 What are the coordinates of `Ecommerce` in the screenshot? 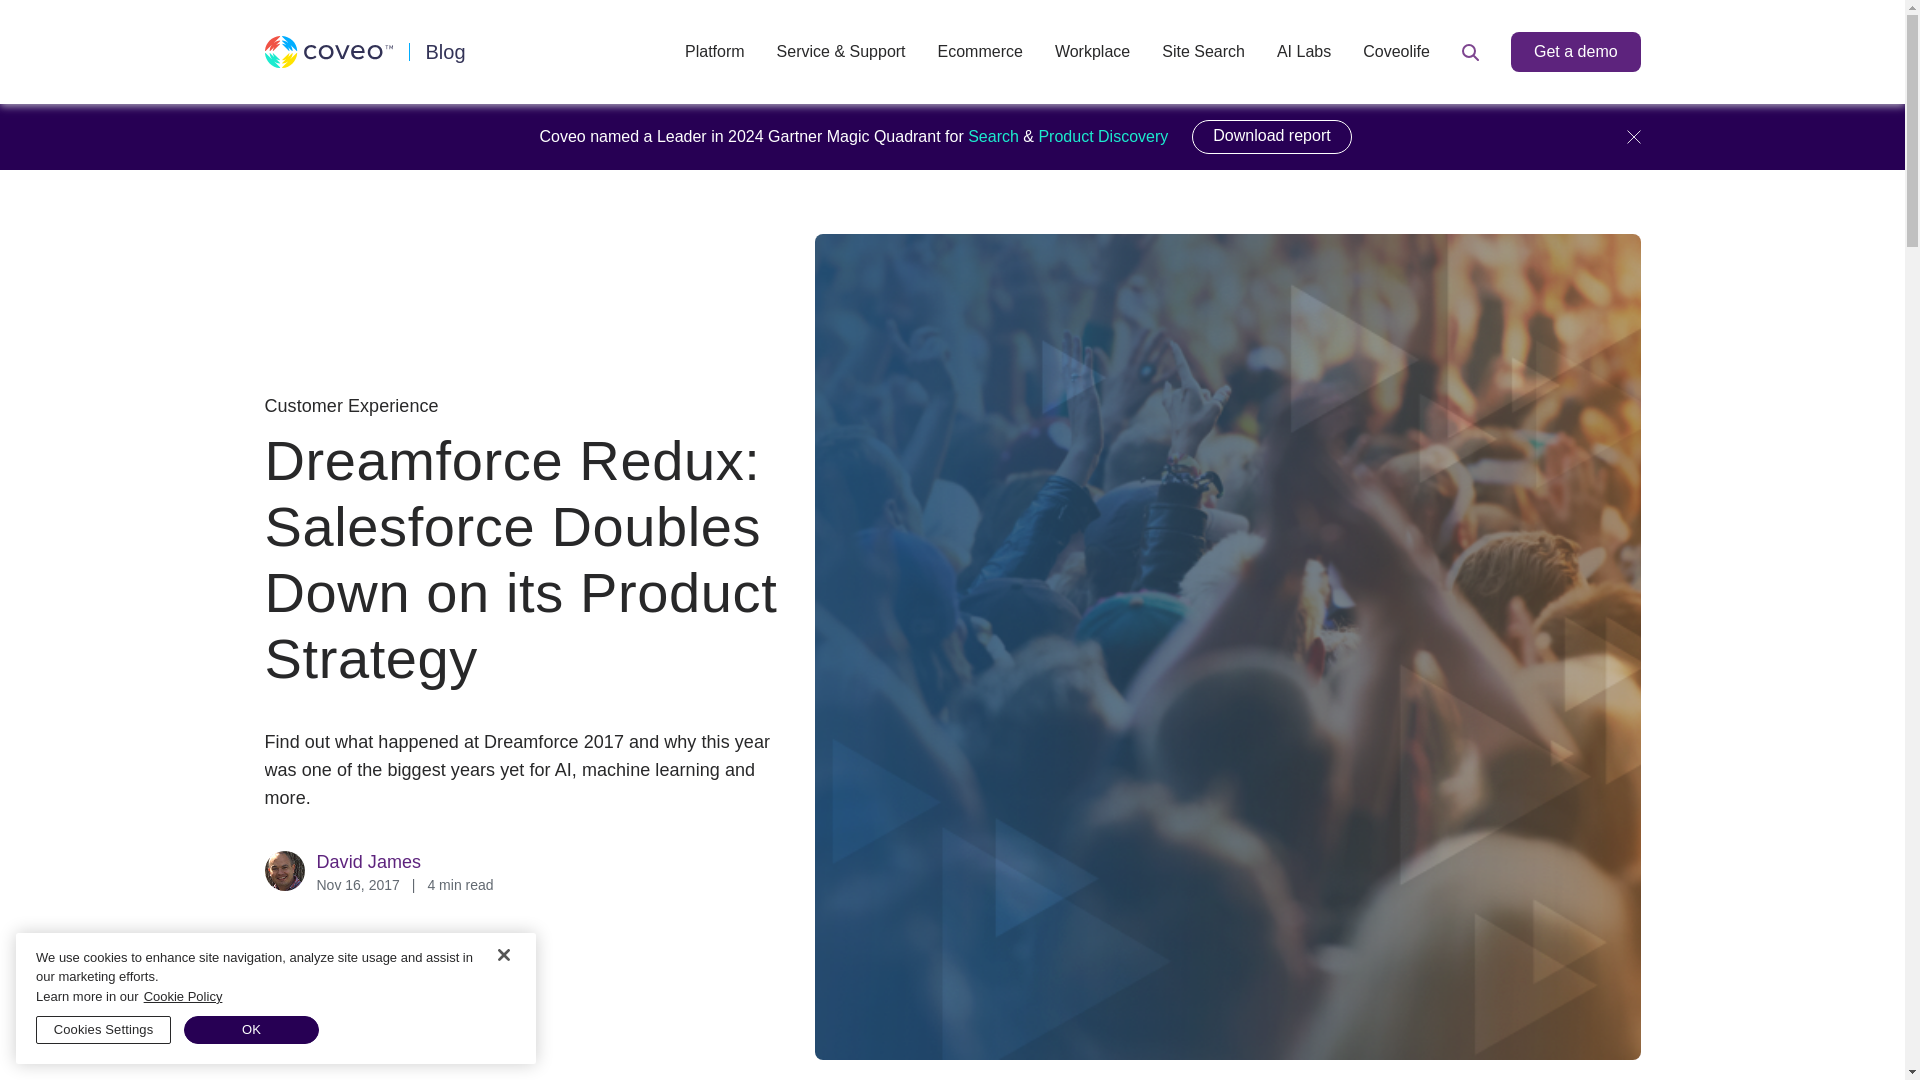 It's located at (980, 52).